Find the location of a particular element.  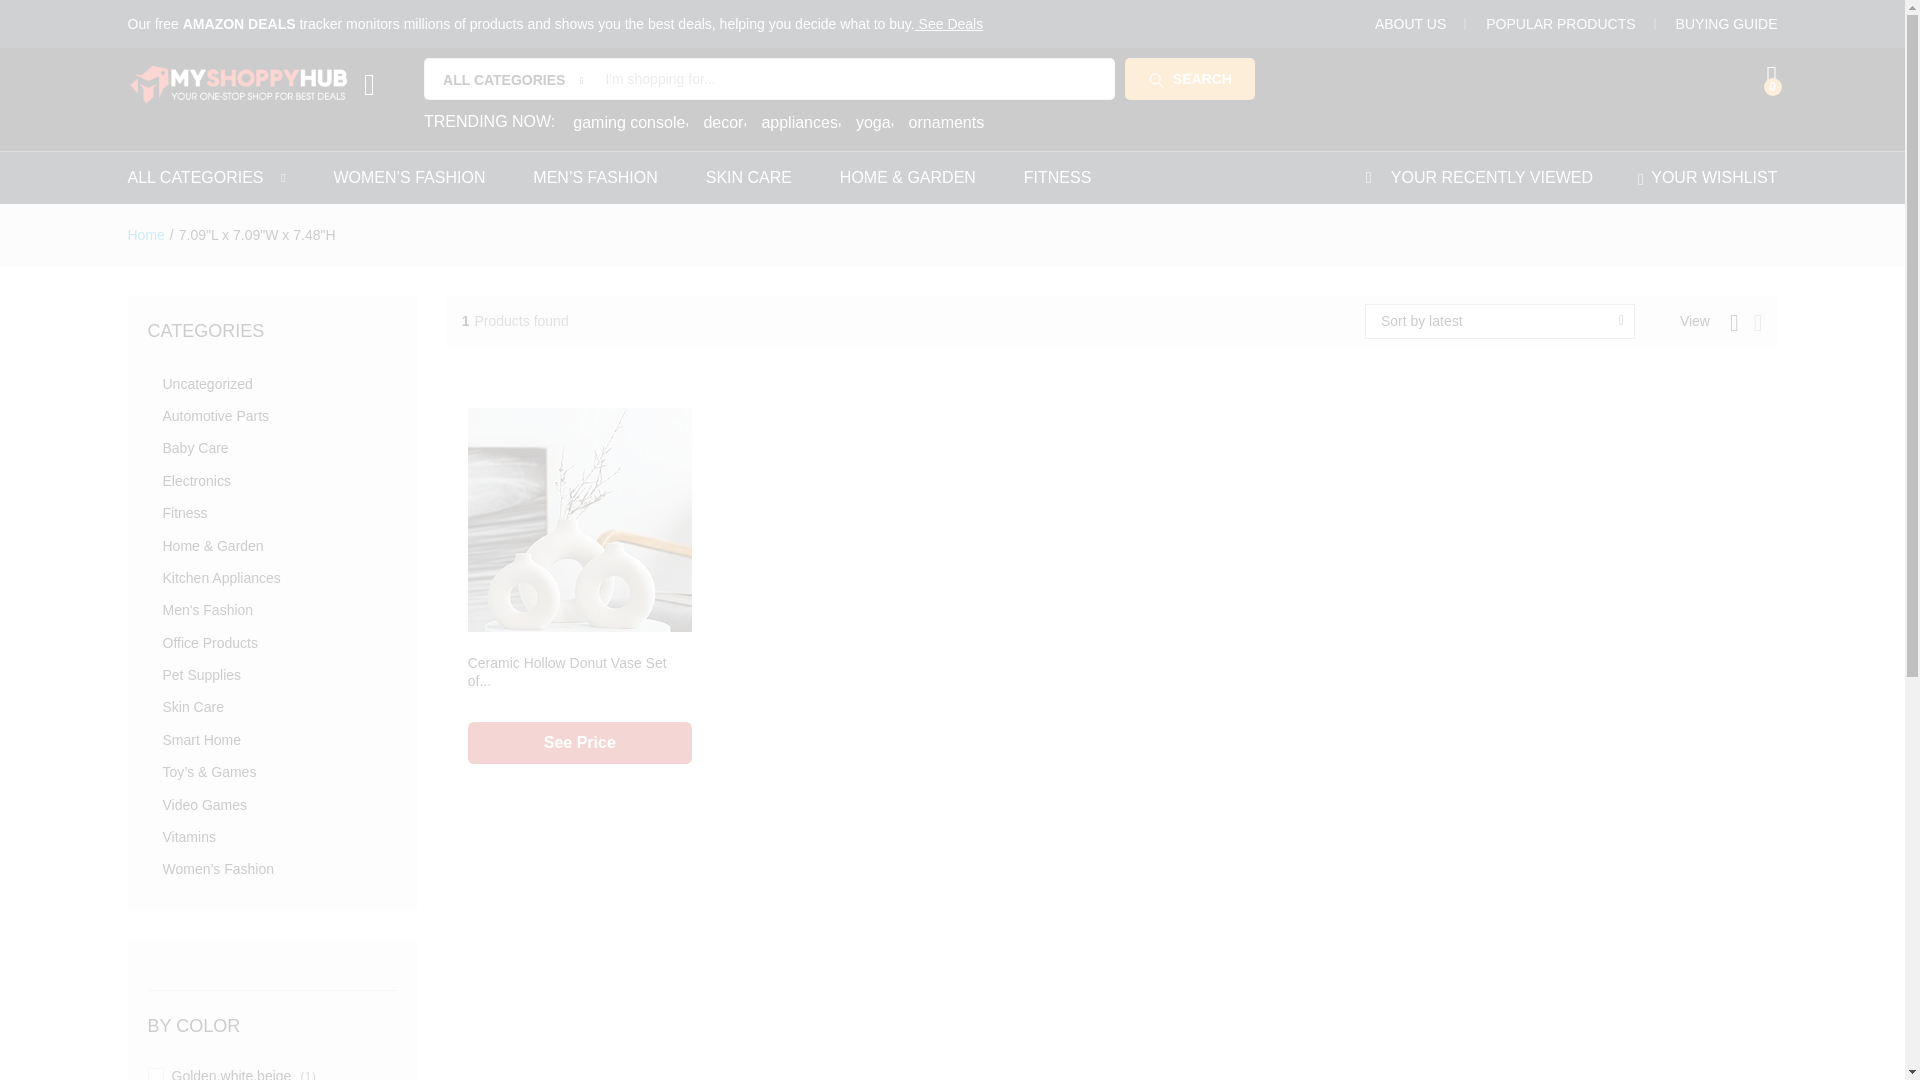

ornaments is located at coordinates (946, 122).